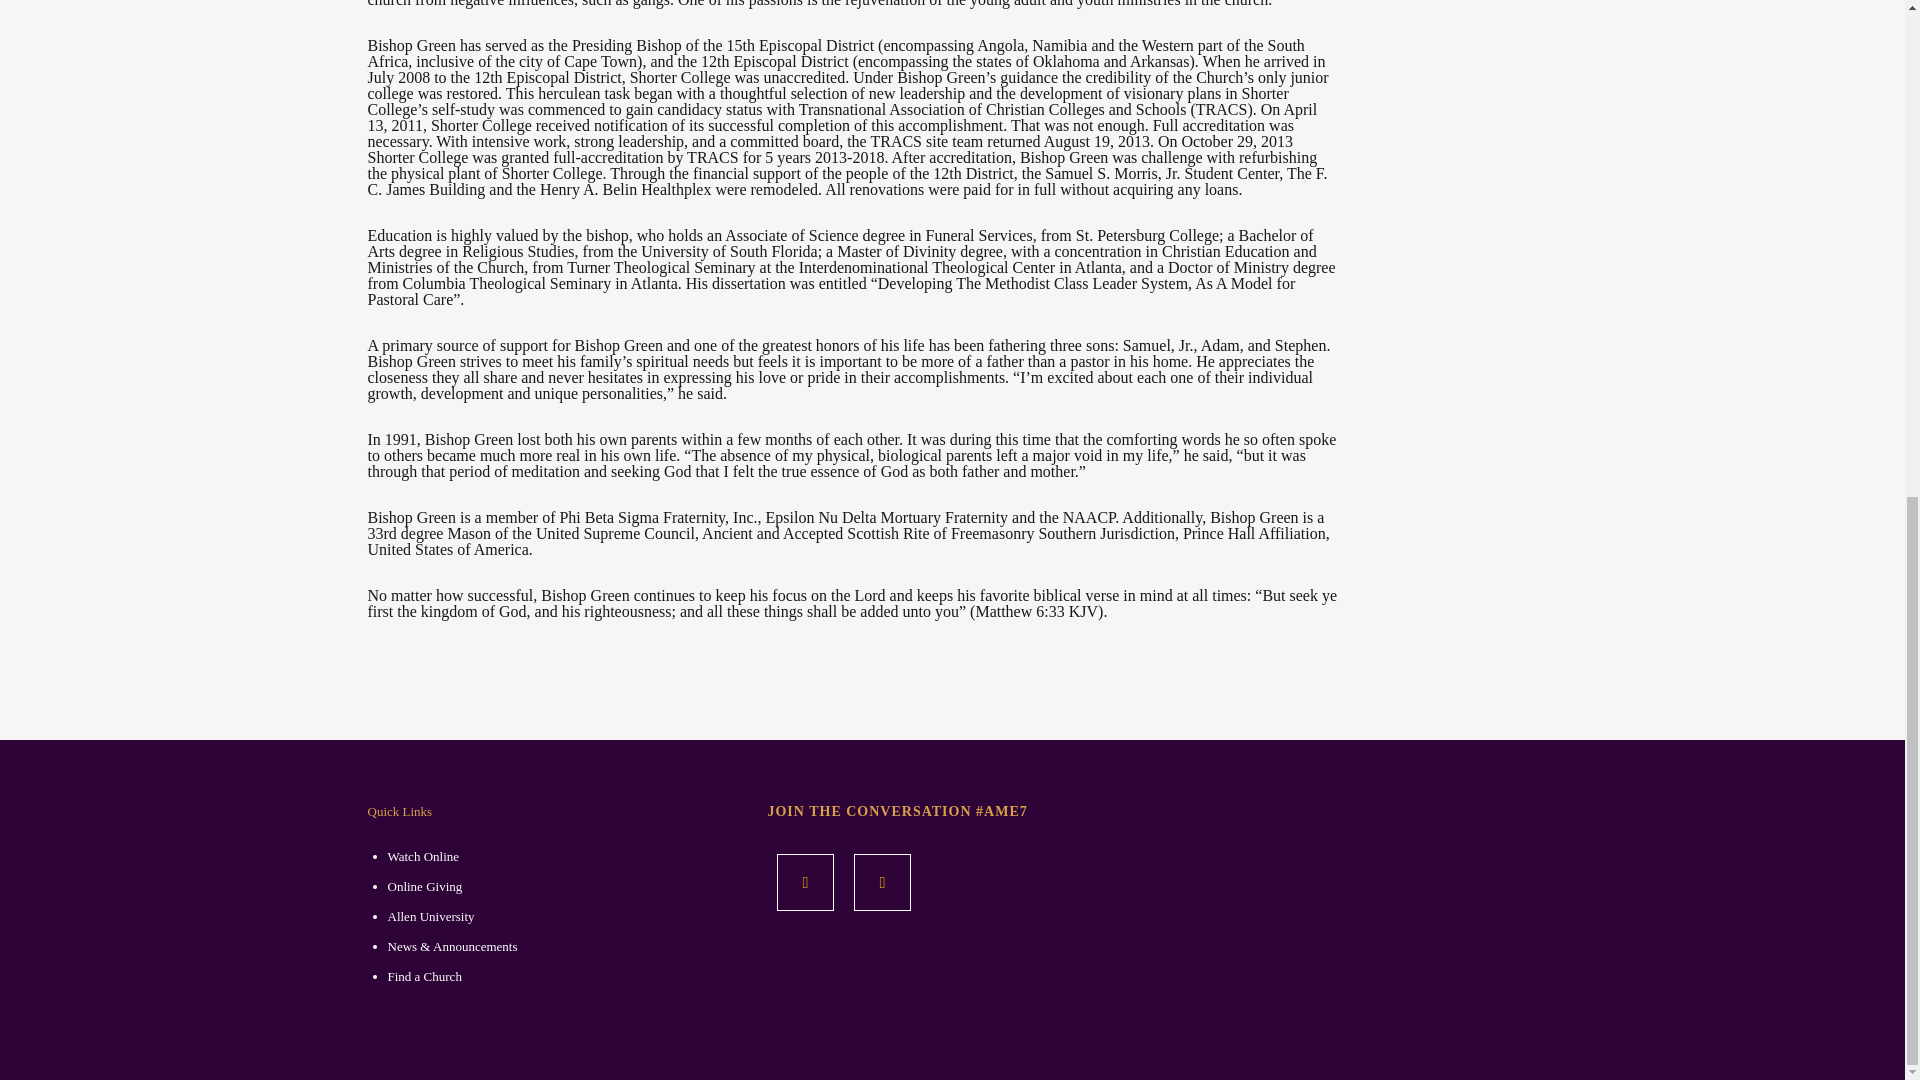 Image resolution: width=1920 pixels, height=1080 pixels. Describe the element at coordinates (424, 886) in the screenshot. I see `Online Giving` at that location.